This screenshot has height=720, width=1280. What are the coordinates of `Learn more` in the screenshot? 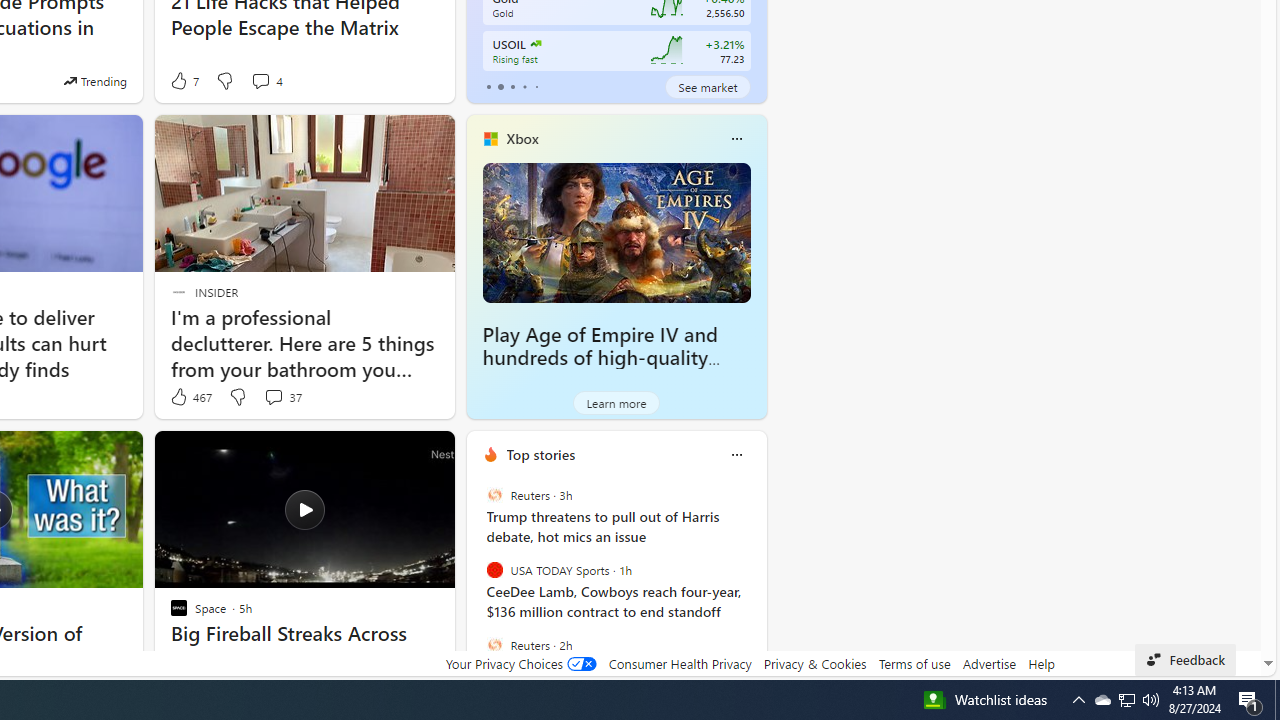 It's located at (616, 402).